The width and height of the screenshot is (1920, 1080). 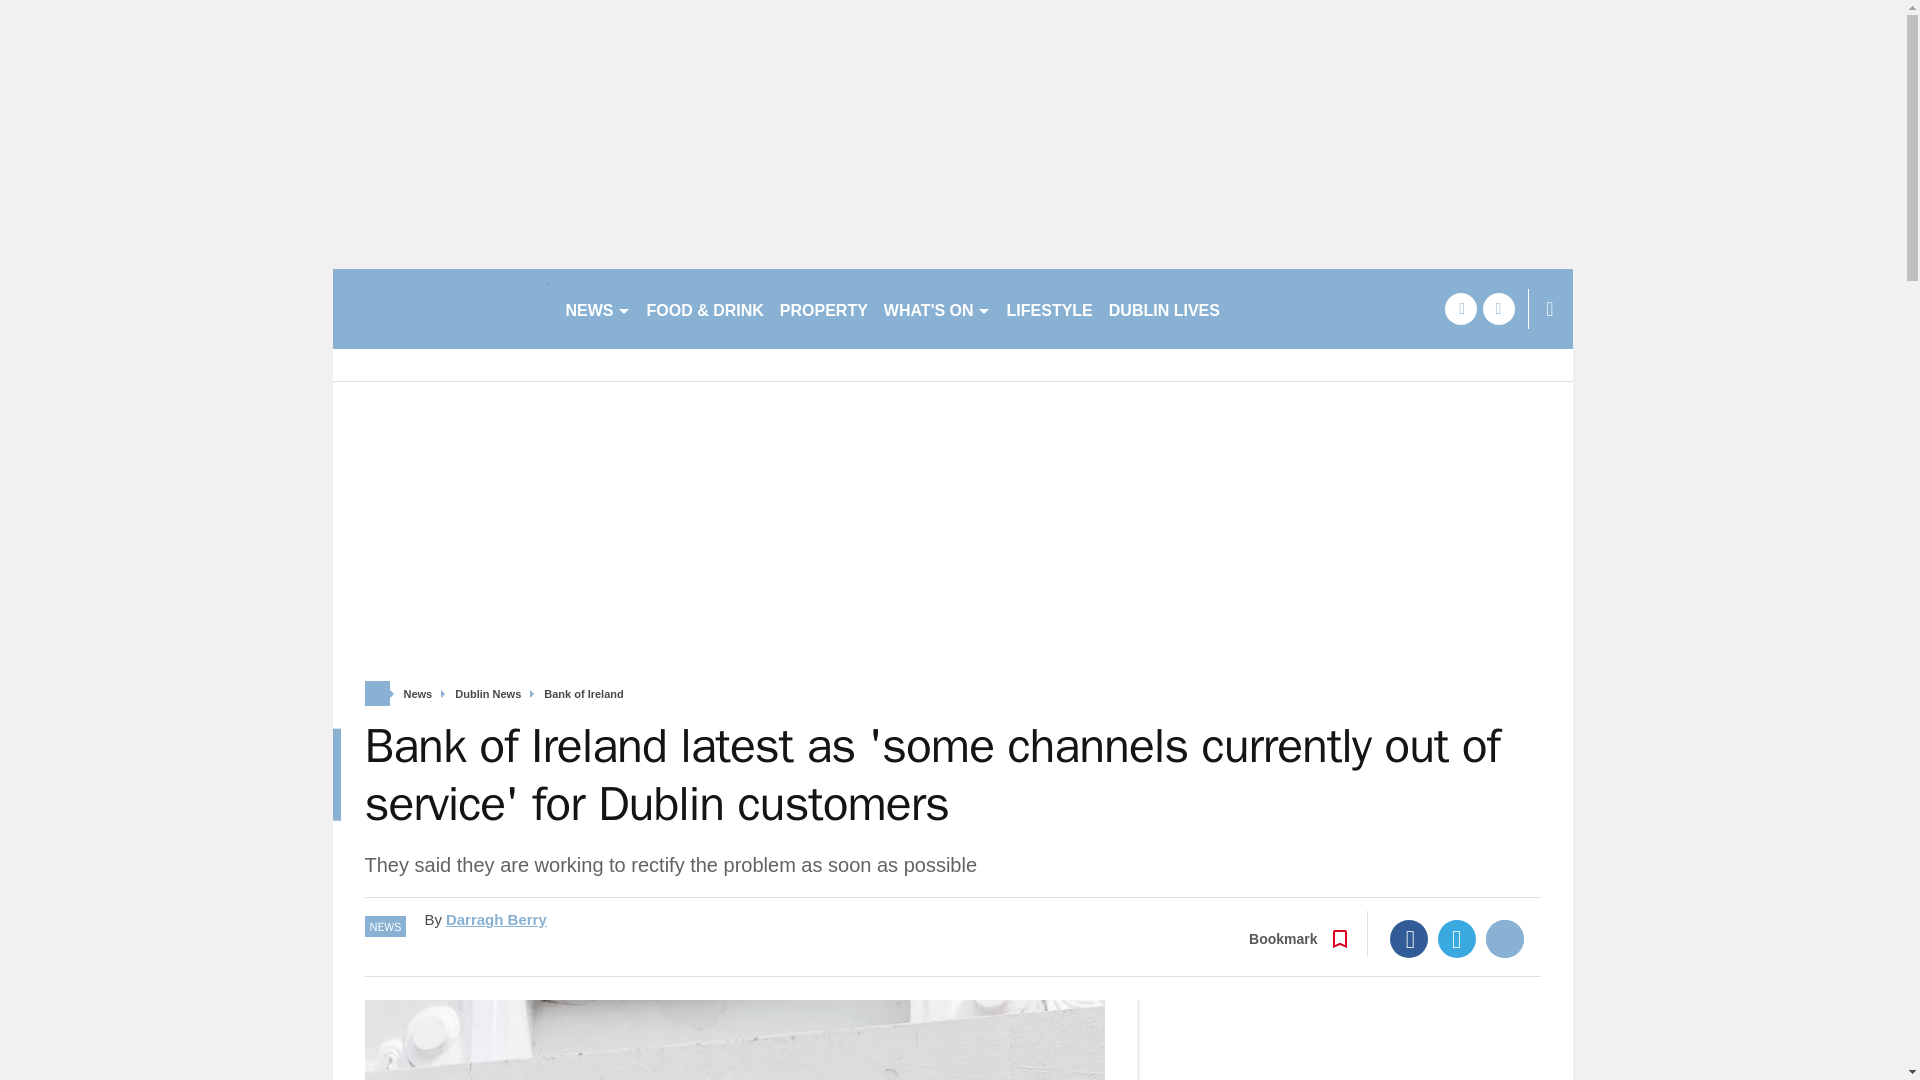 I want to click on SOCCER, so click(x=1270, y=308).